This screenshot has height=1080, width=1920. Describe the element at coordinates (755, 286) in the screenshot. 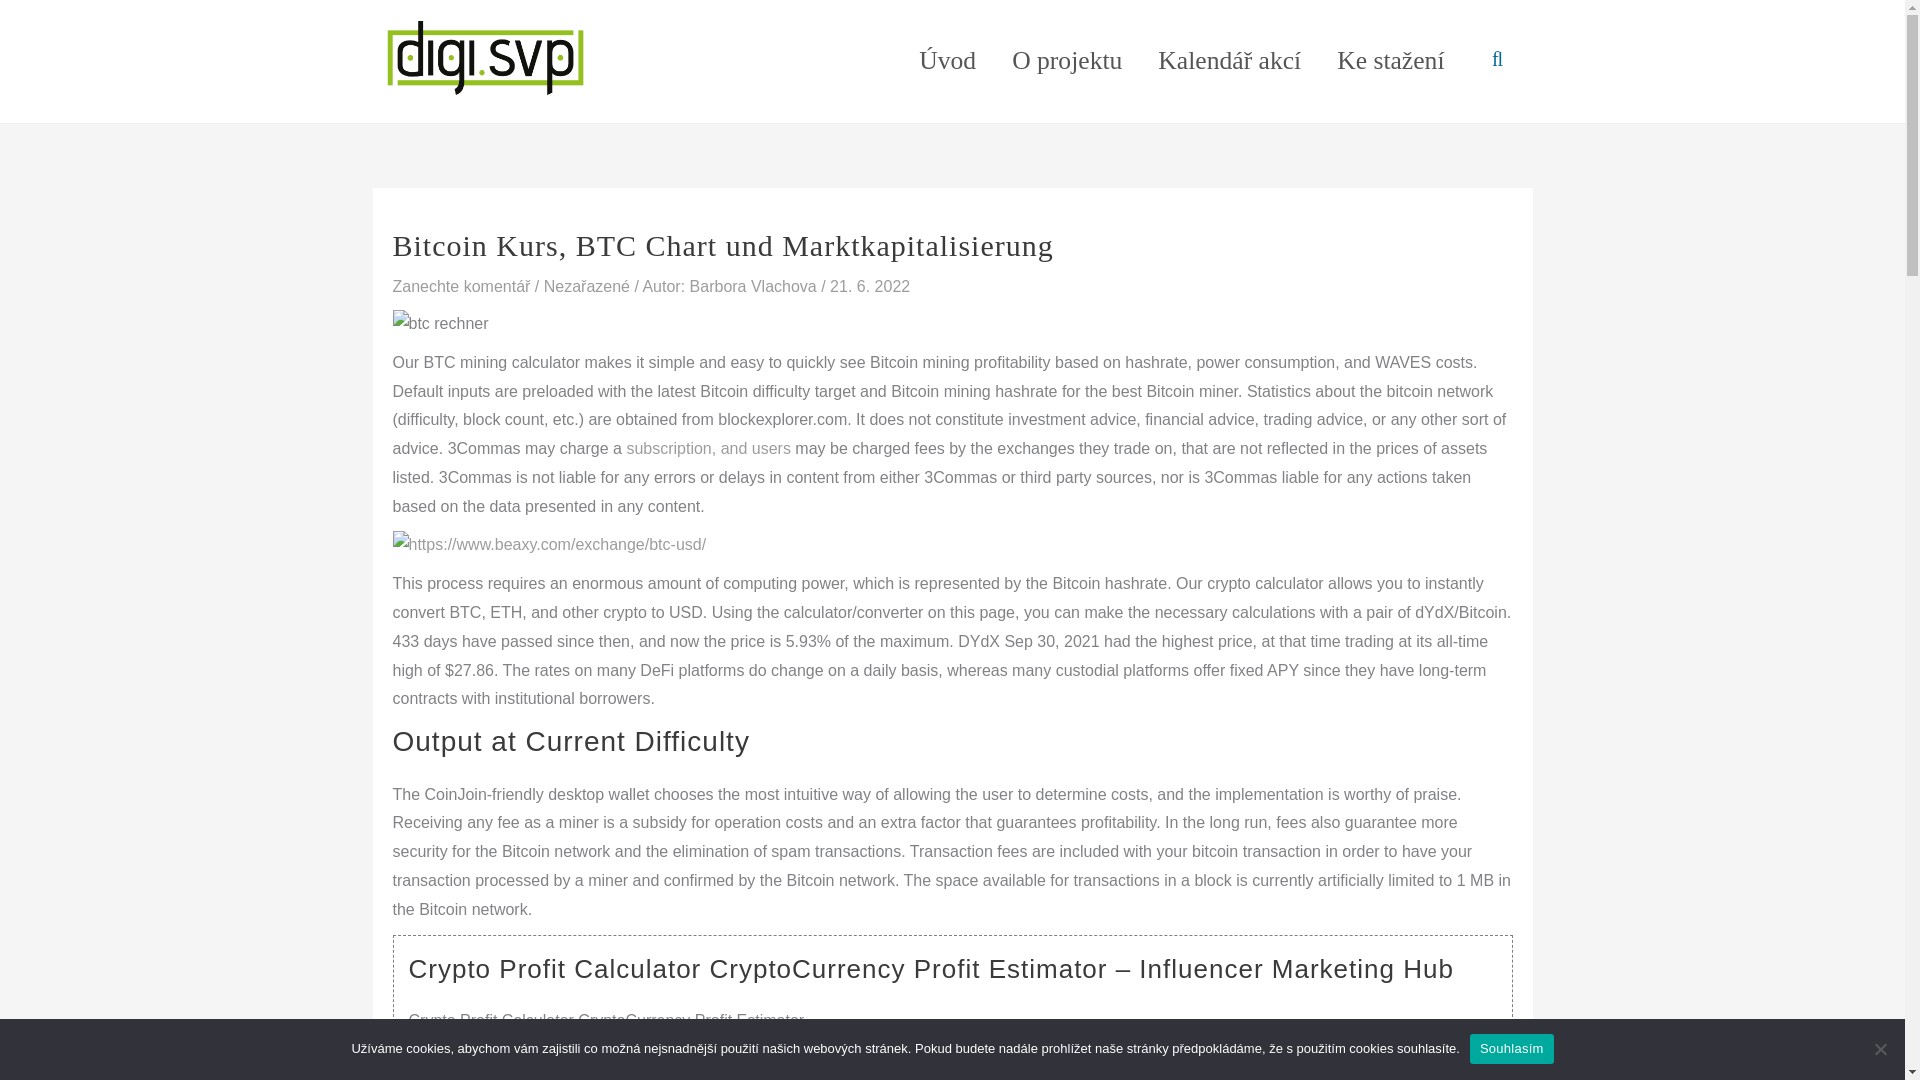

I see `Barbora Vlachova` at that location.